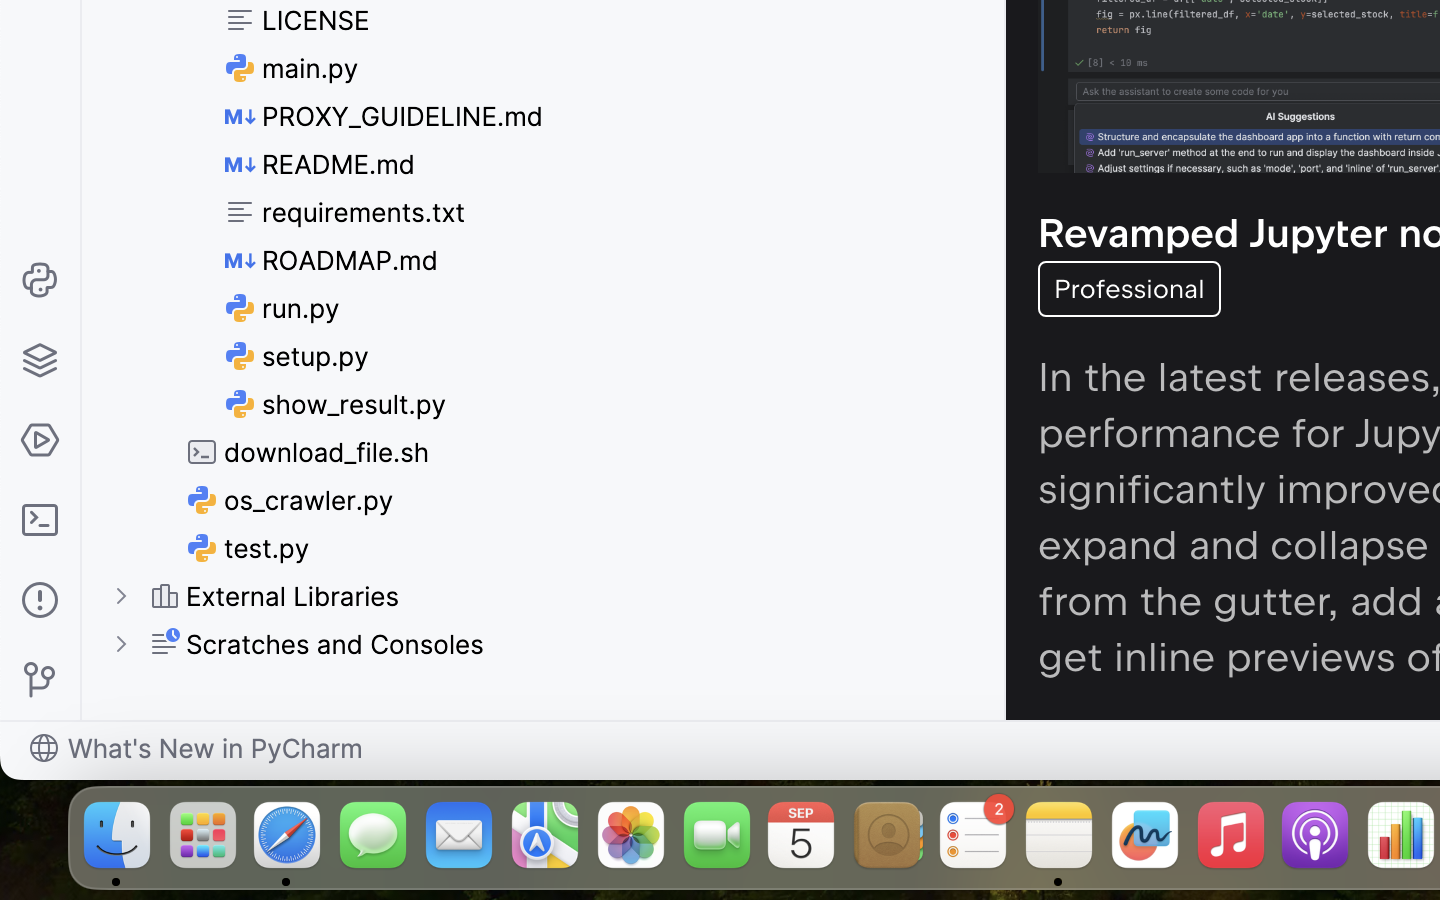 This screenshot has width=1440, height=900. What do you see at coordinates (293, 68) in the screenshot?
I see `main.py` at bounding box center [293, 68].